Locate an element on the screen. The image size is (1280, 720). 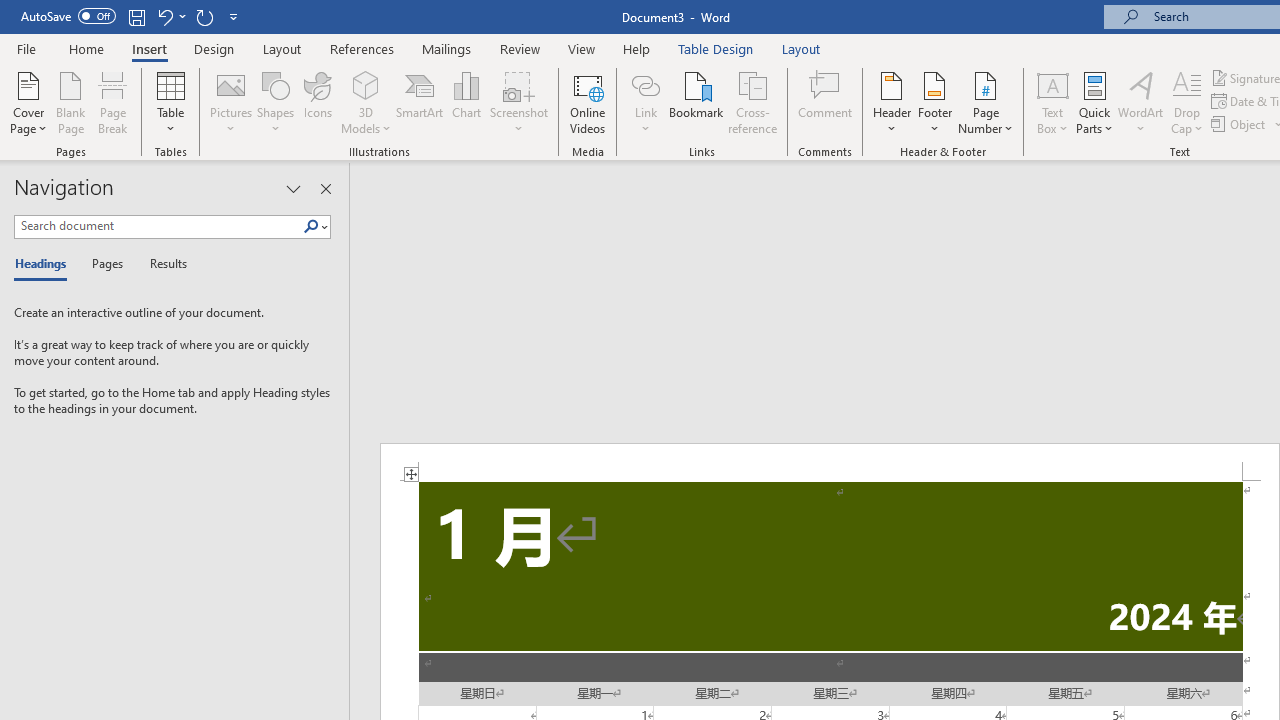
Bookmark... is located at coordinates (696, 102).